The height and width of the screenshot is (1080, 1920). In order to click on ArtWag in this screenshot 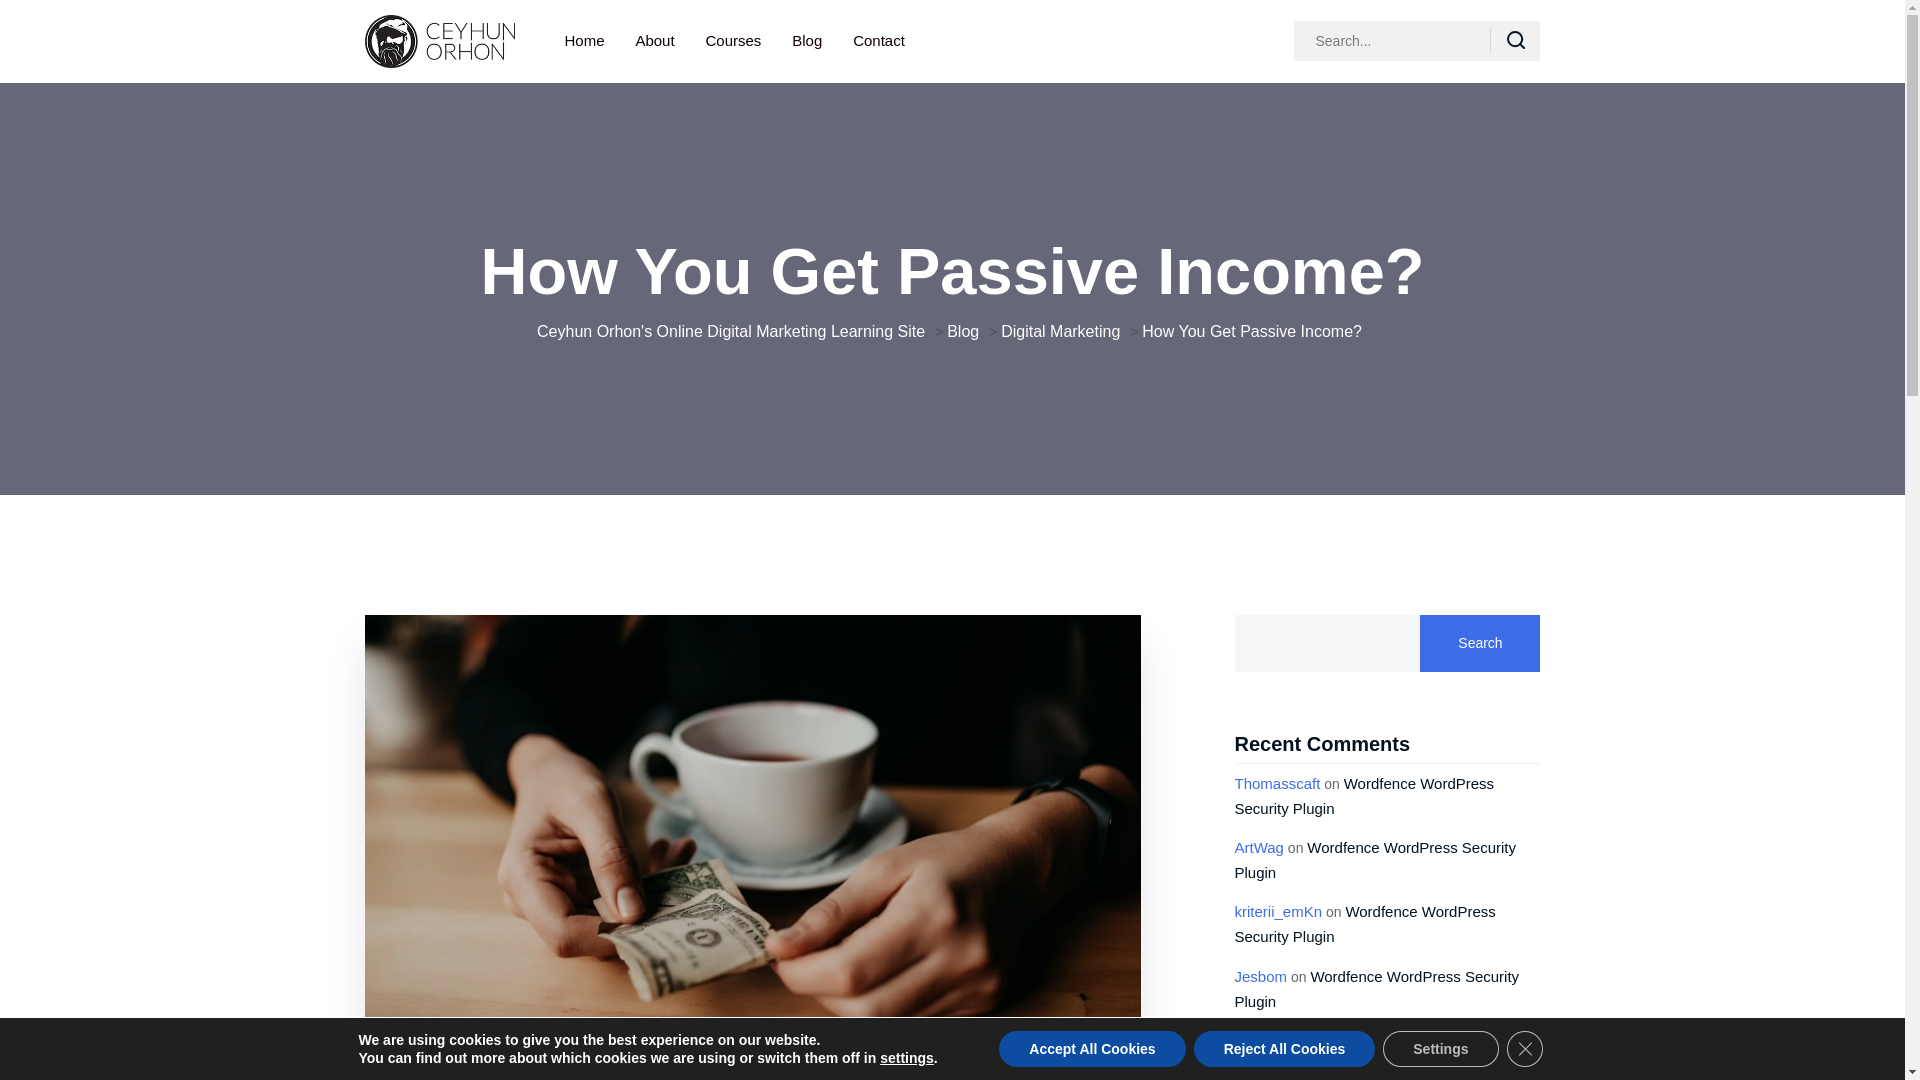, I will do `click(1258, 848)`.